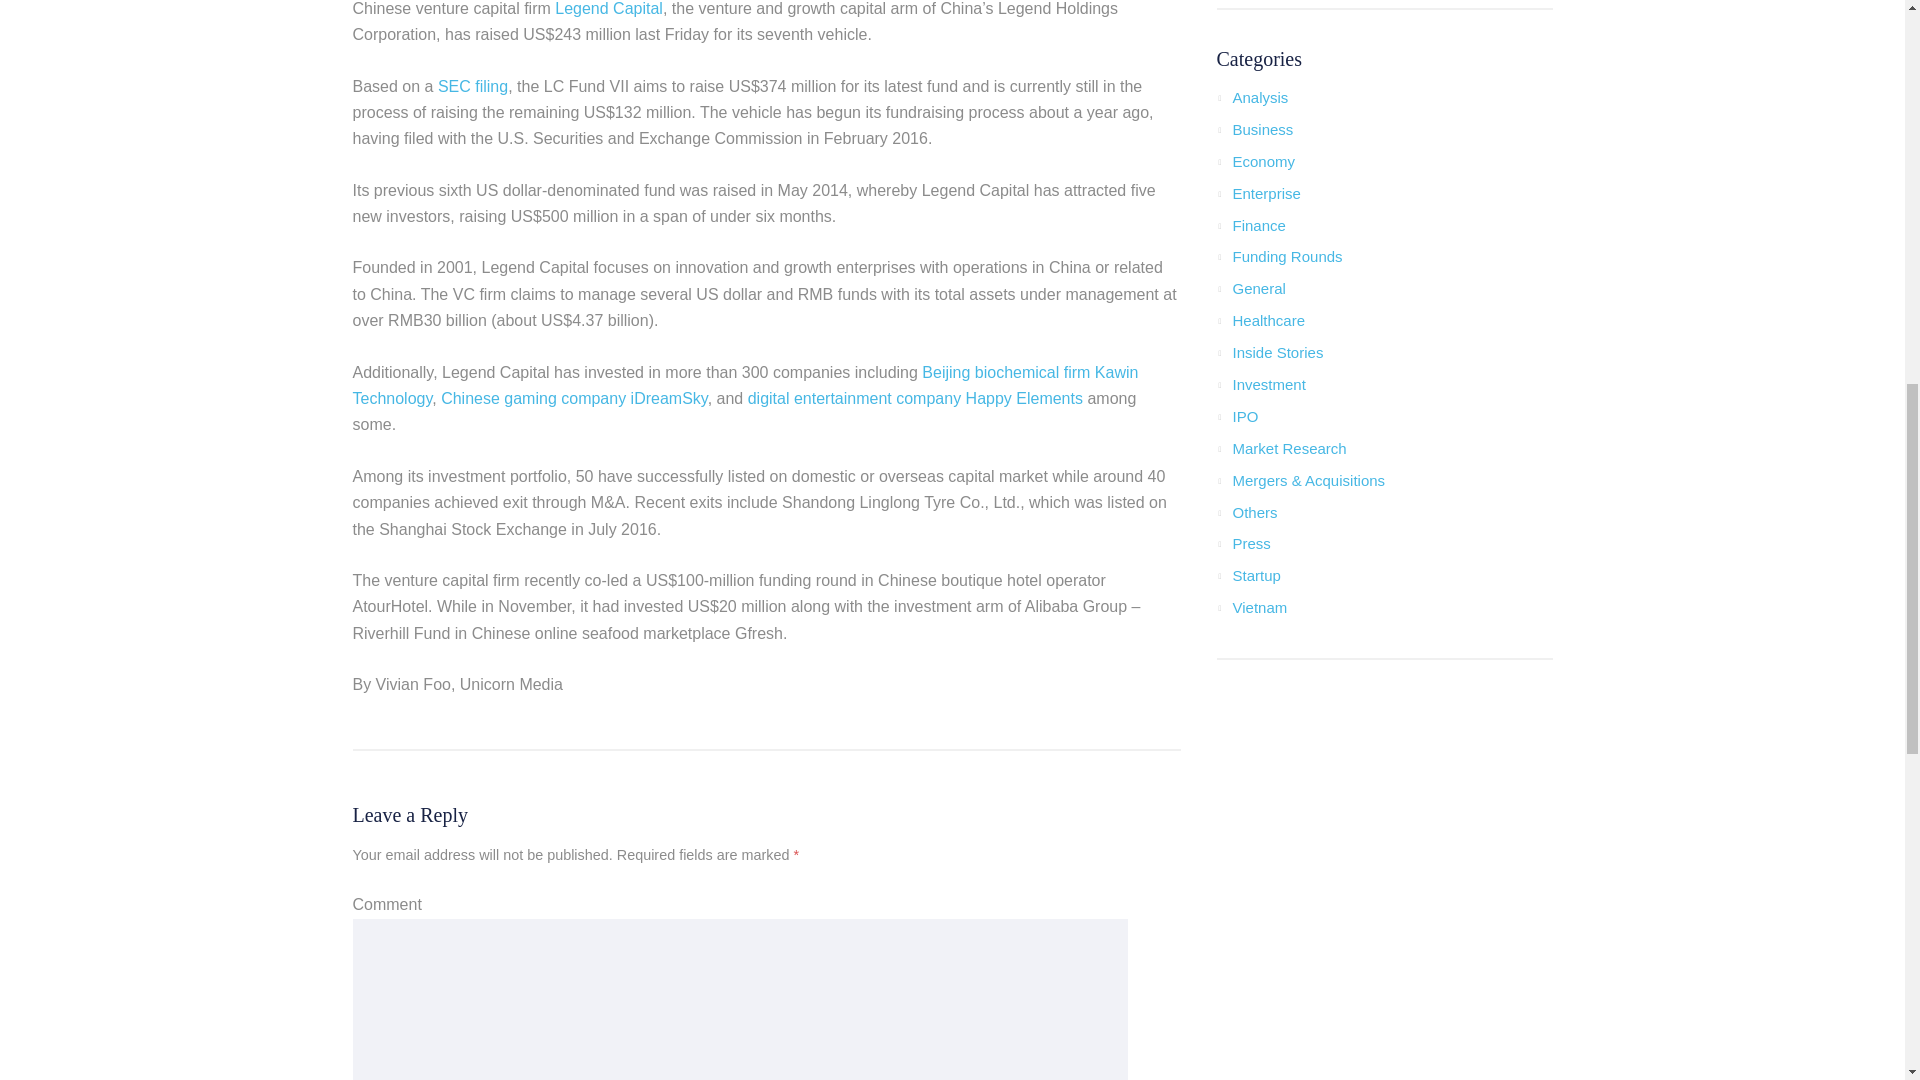 This screenshot has height=1080, width=1920. Describe the element at coordinates (1262, 129) in the screenshot. I see `Business` at that location.